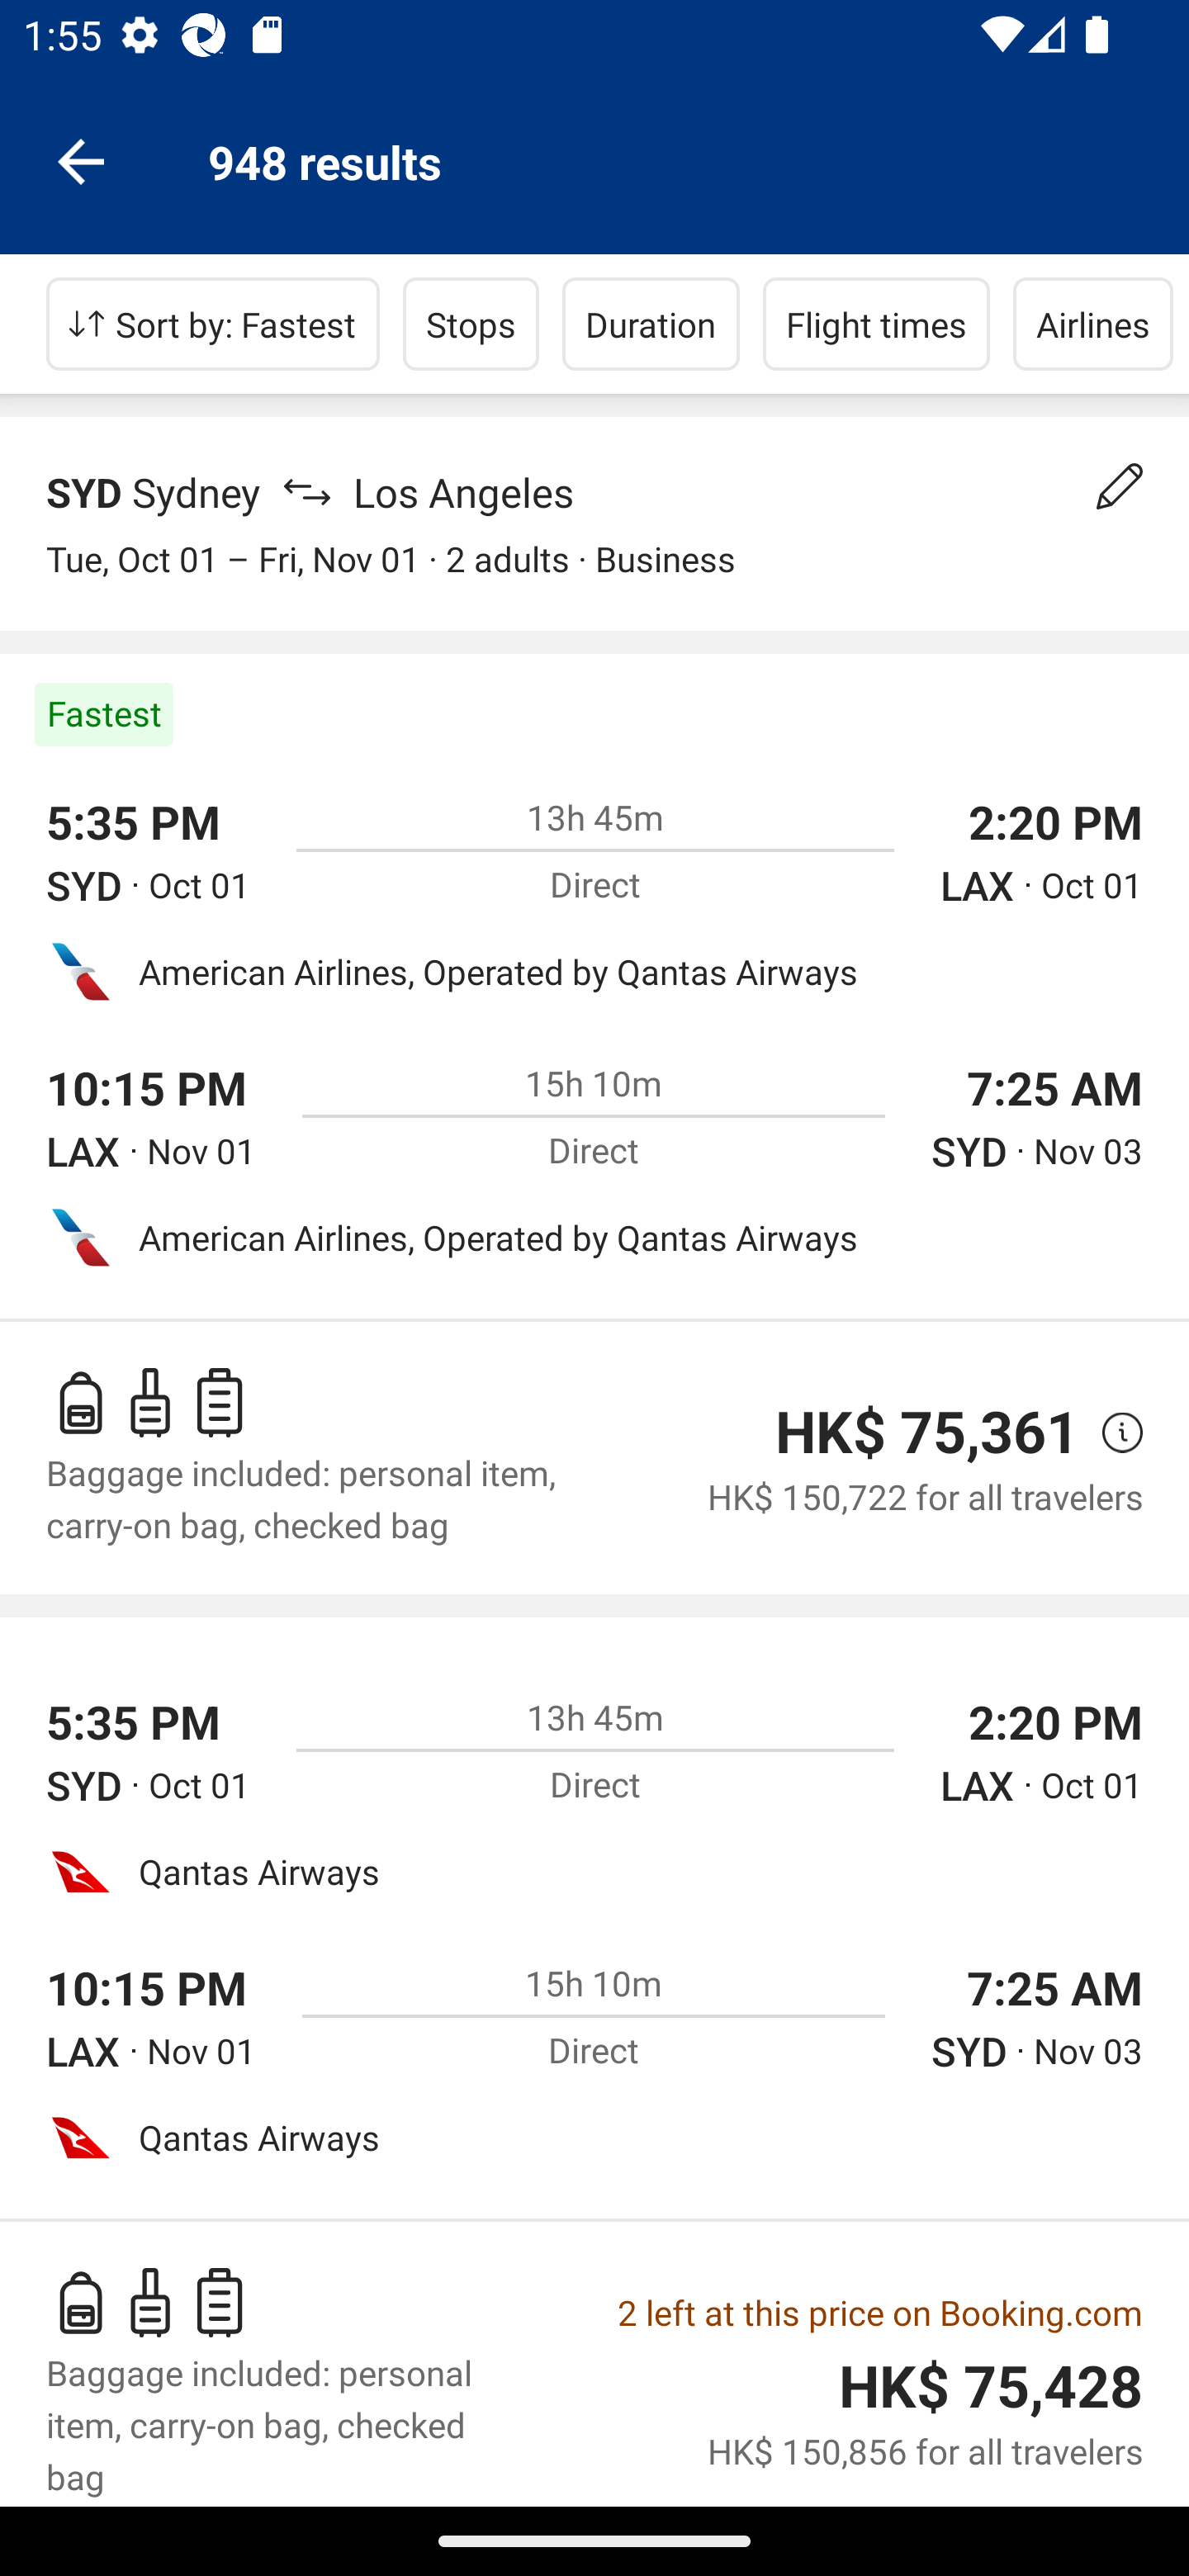 Image resolution: width=1189 pixels, height=2576 pixels. What do you see at coordinates (651, 324) in the screenshot?
I see `Duration` at bounding box center [651, 324].